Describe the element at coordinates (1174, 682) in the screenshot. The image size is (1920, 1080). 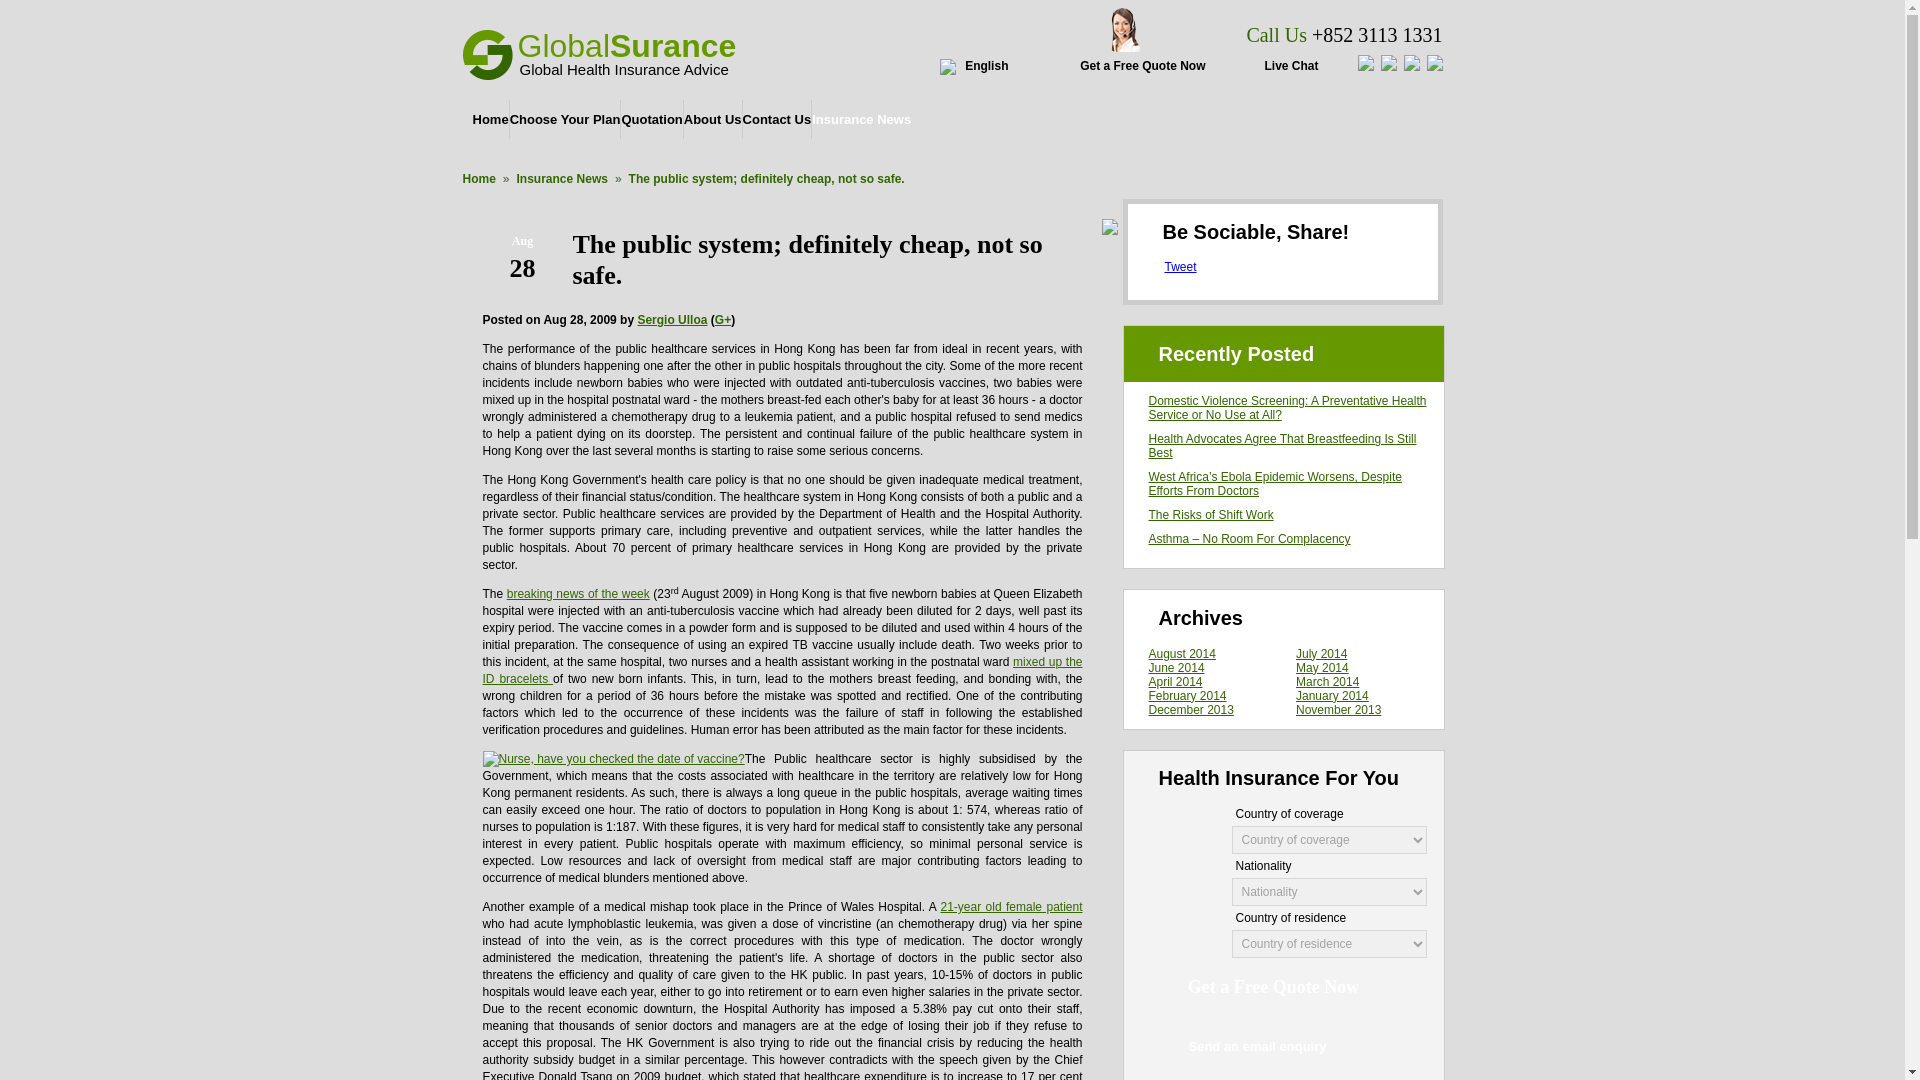
I see `April 2014` at that location.